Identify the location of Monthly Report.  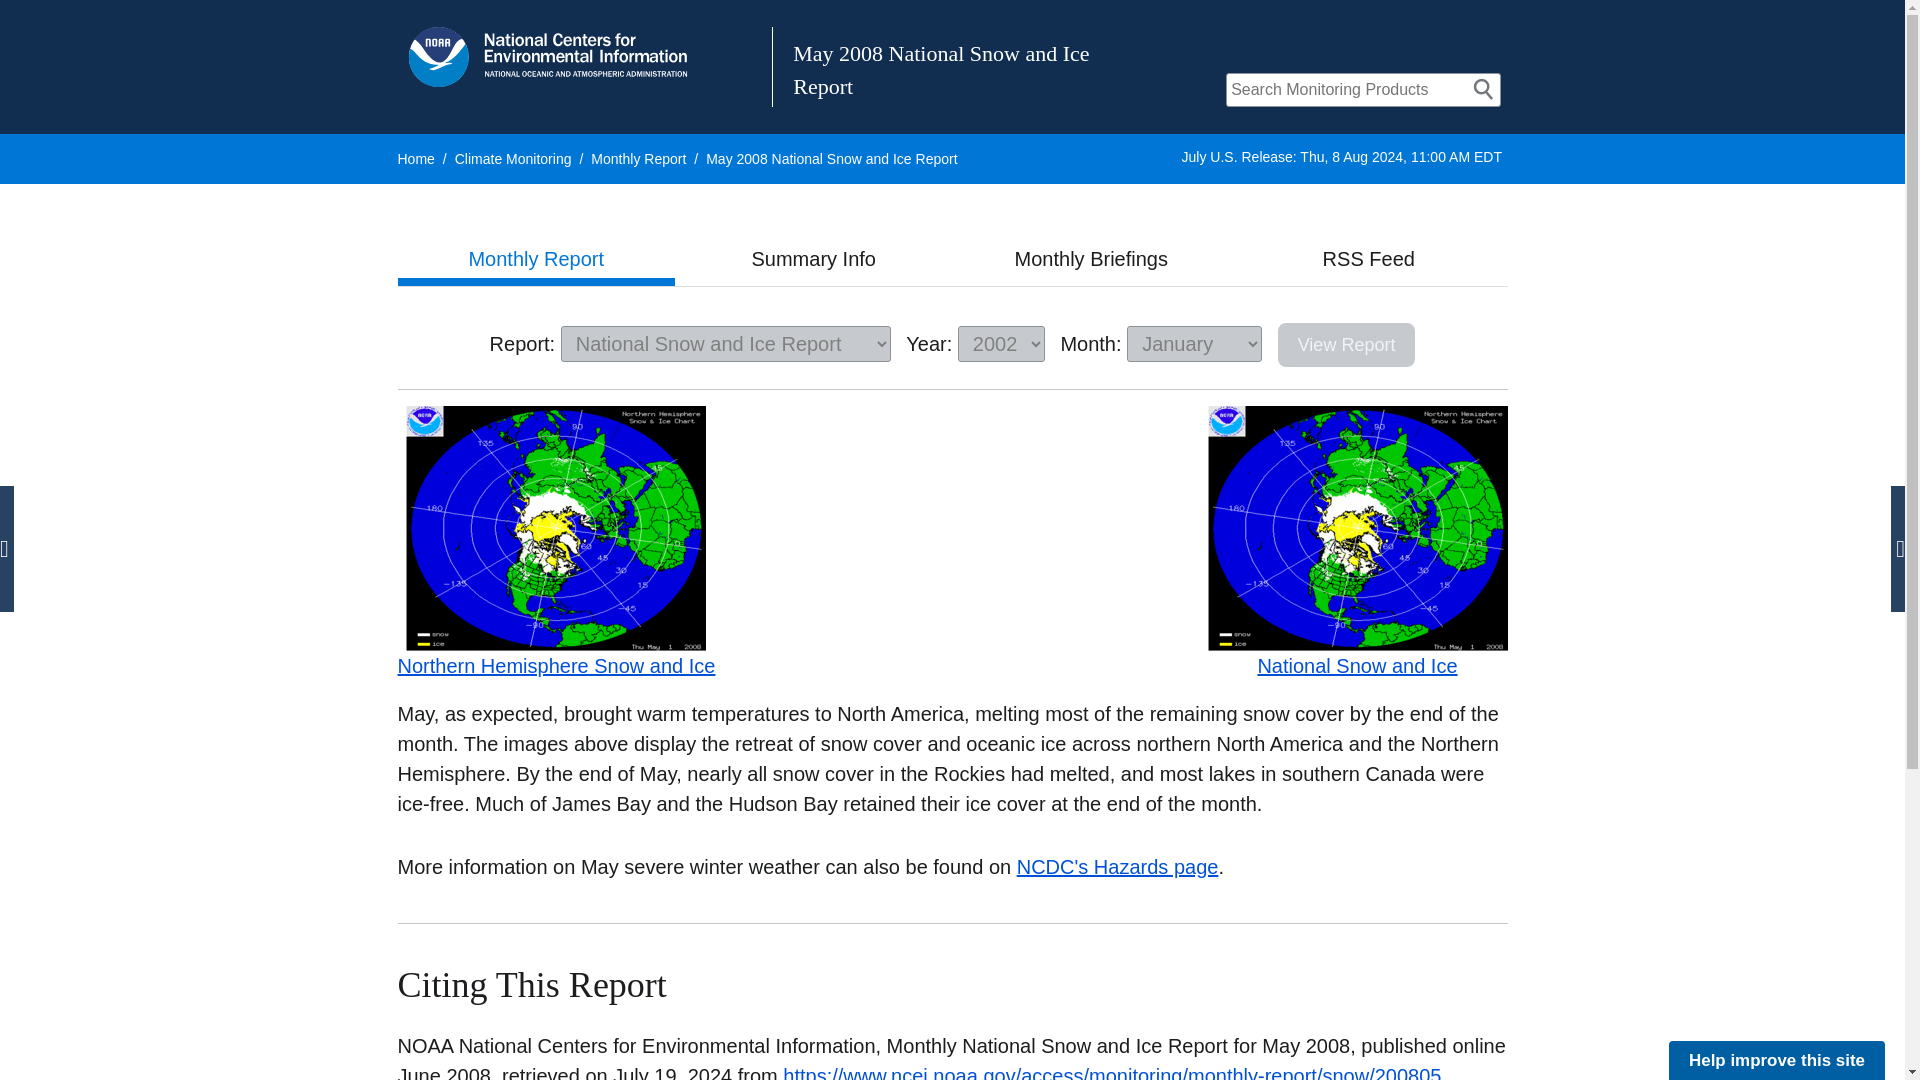
(536, 259).